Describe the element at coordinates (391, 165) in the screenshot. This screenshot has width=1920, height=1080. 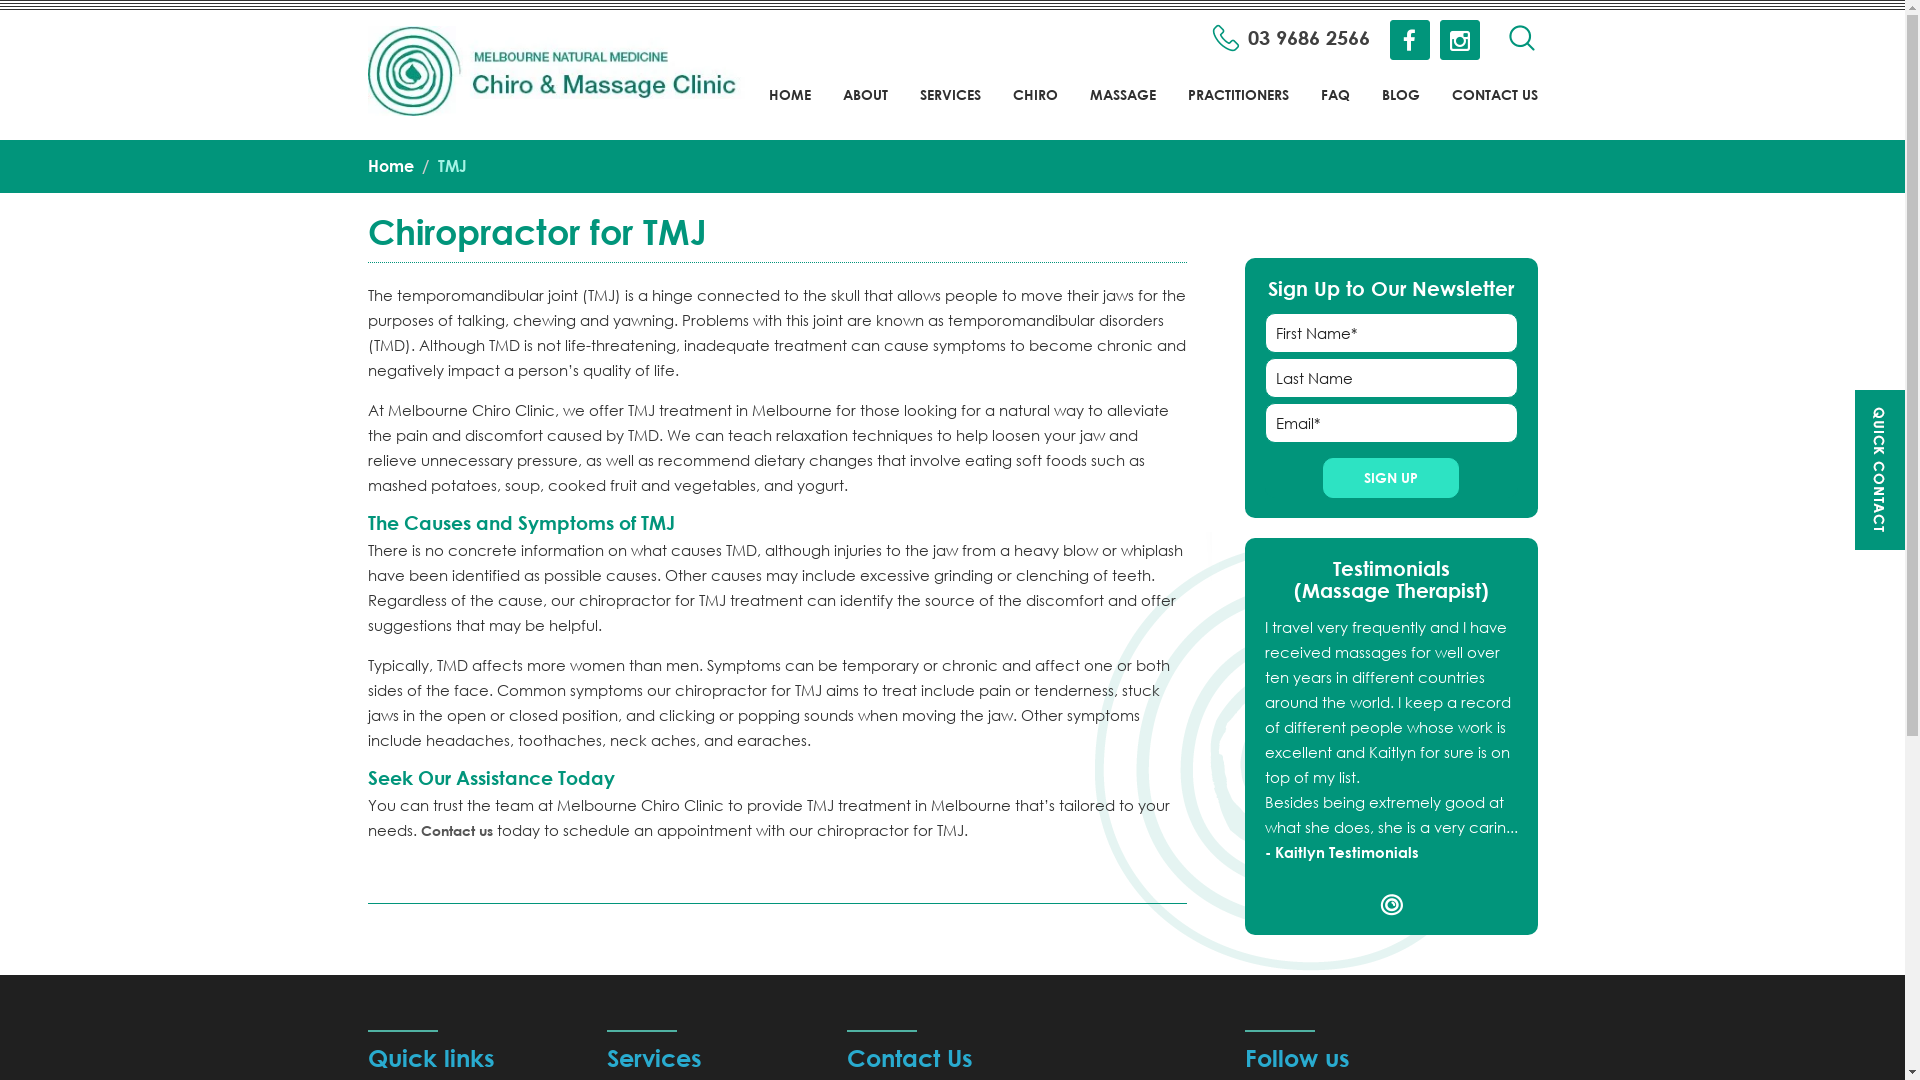
I see `Home` at that location.